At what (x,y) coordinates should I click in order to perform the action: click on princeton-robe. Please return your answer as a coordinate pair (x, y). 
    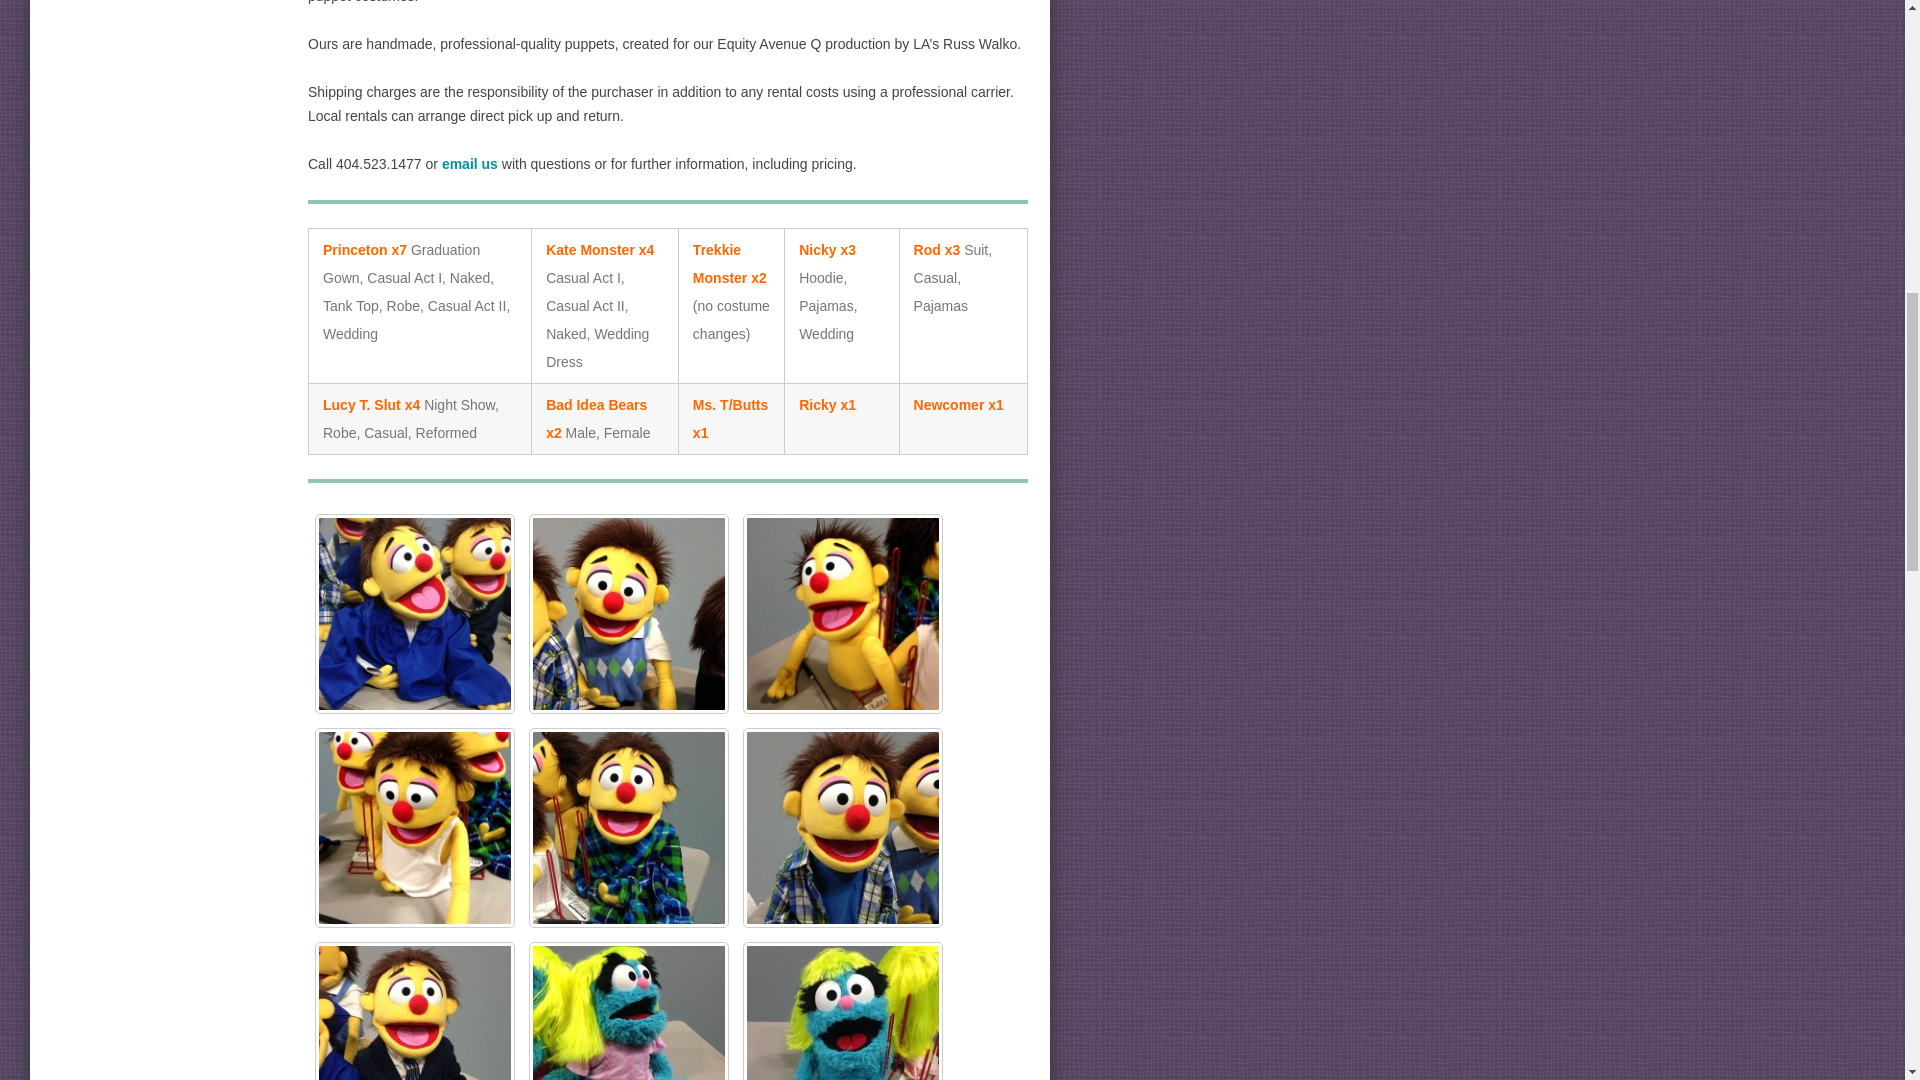
    Looking at the image, I should click on (629, 827).